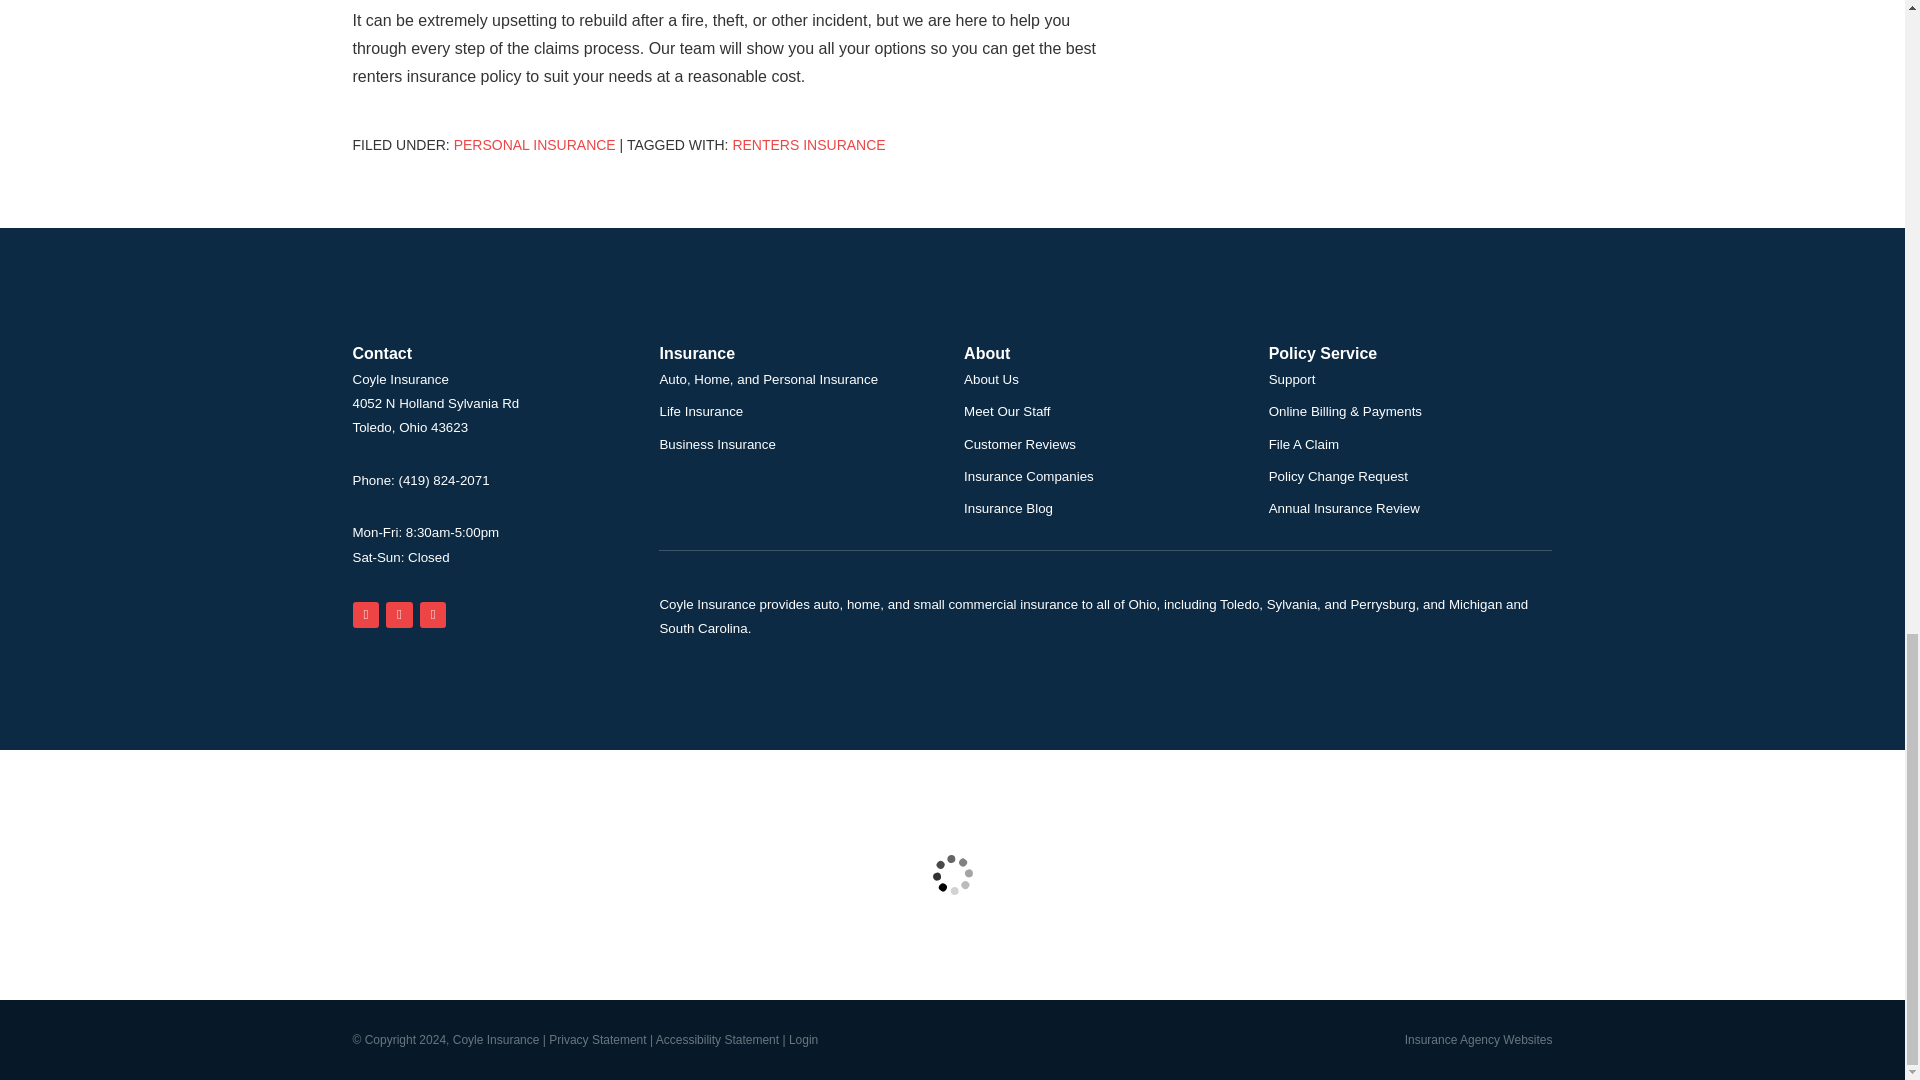 Image resolution: width=1920 pixels, height=1080 pixels. I want to click on Yelp, so click(398, 614).